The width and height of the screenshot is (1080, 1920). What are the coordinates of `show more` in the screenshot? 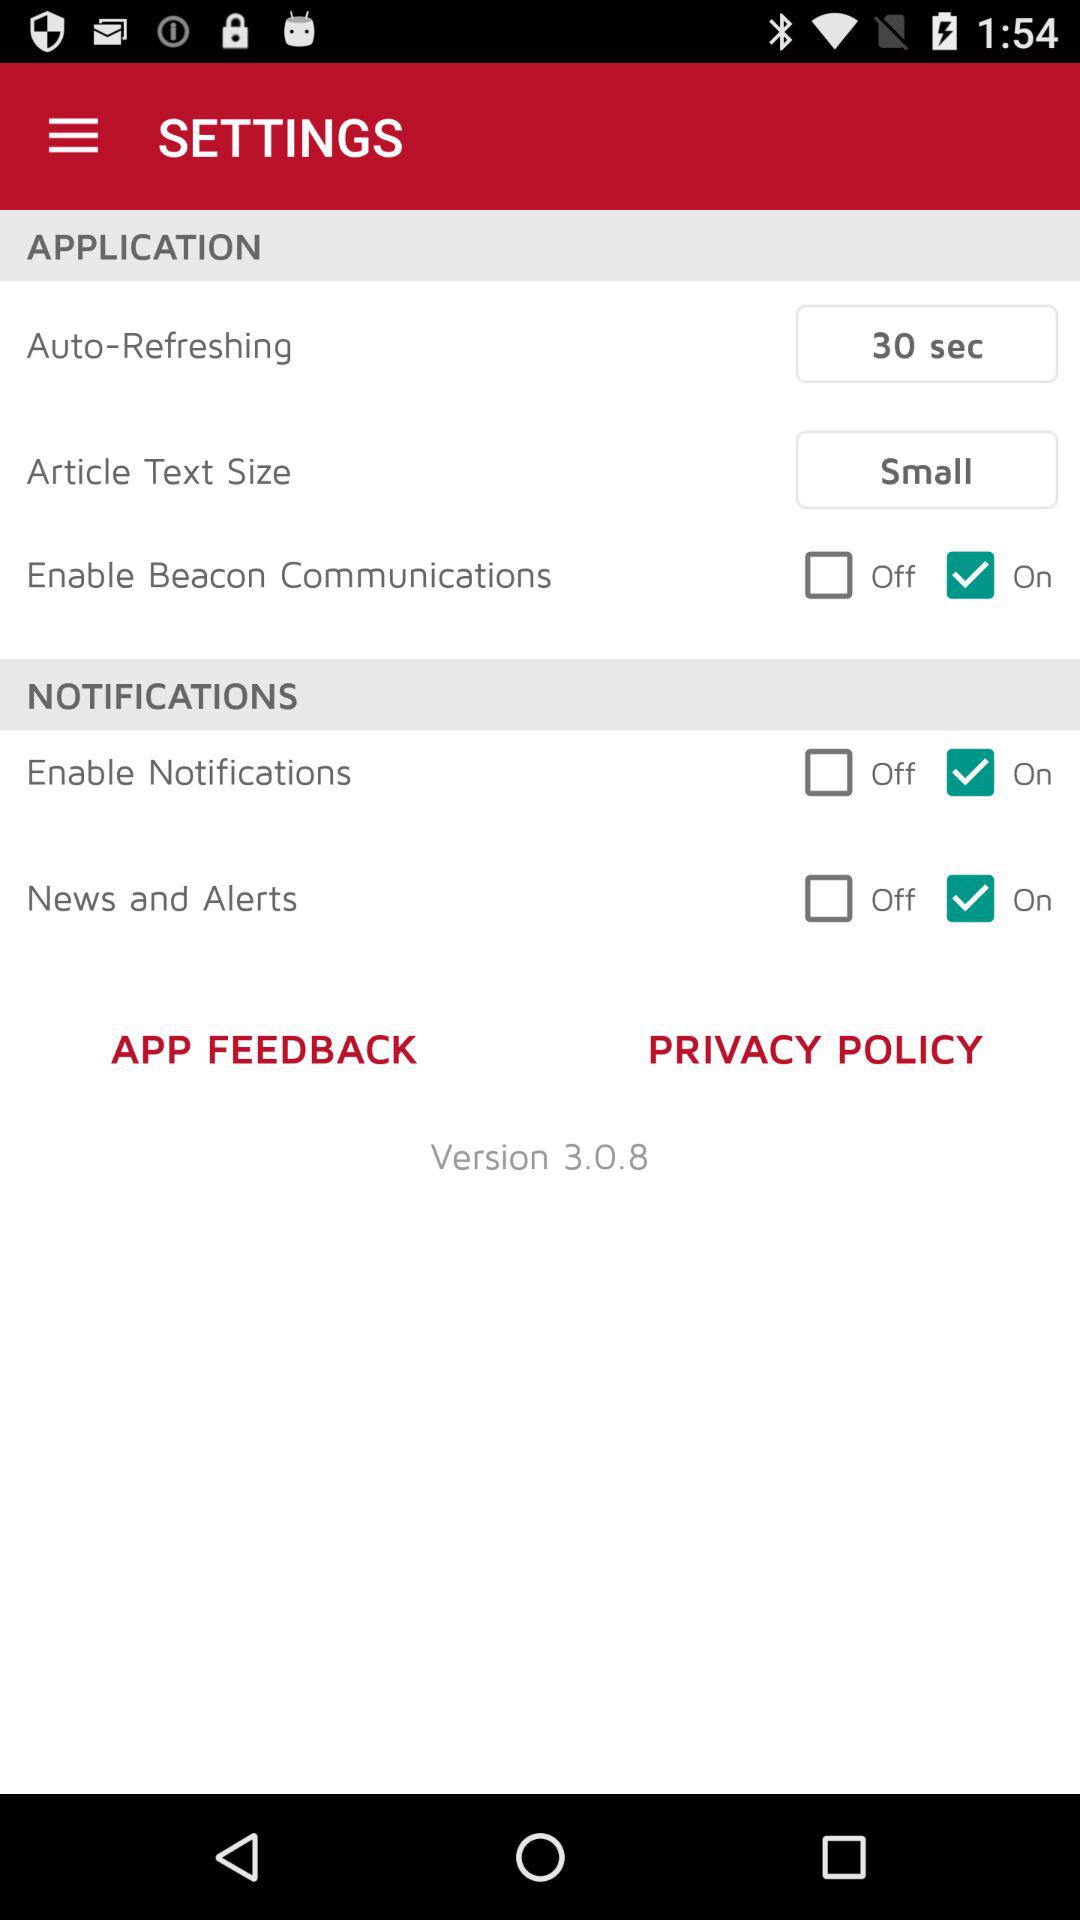 It's located at (74, 136).